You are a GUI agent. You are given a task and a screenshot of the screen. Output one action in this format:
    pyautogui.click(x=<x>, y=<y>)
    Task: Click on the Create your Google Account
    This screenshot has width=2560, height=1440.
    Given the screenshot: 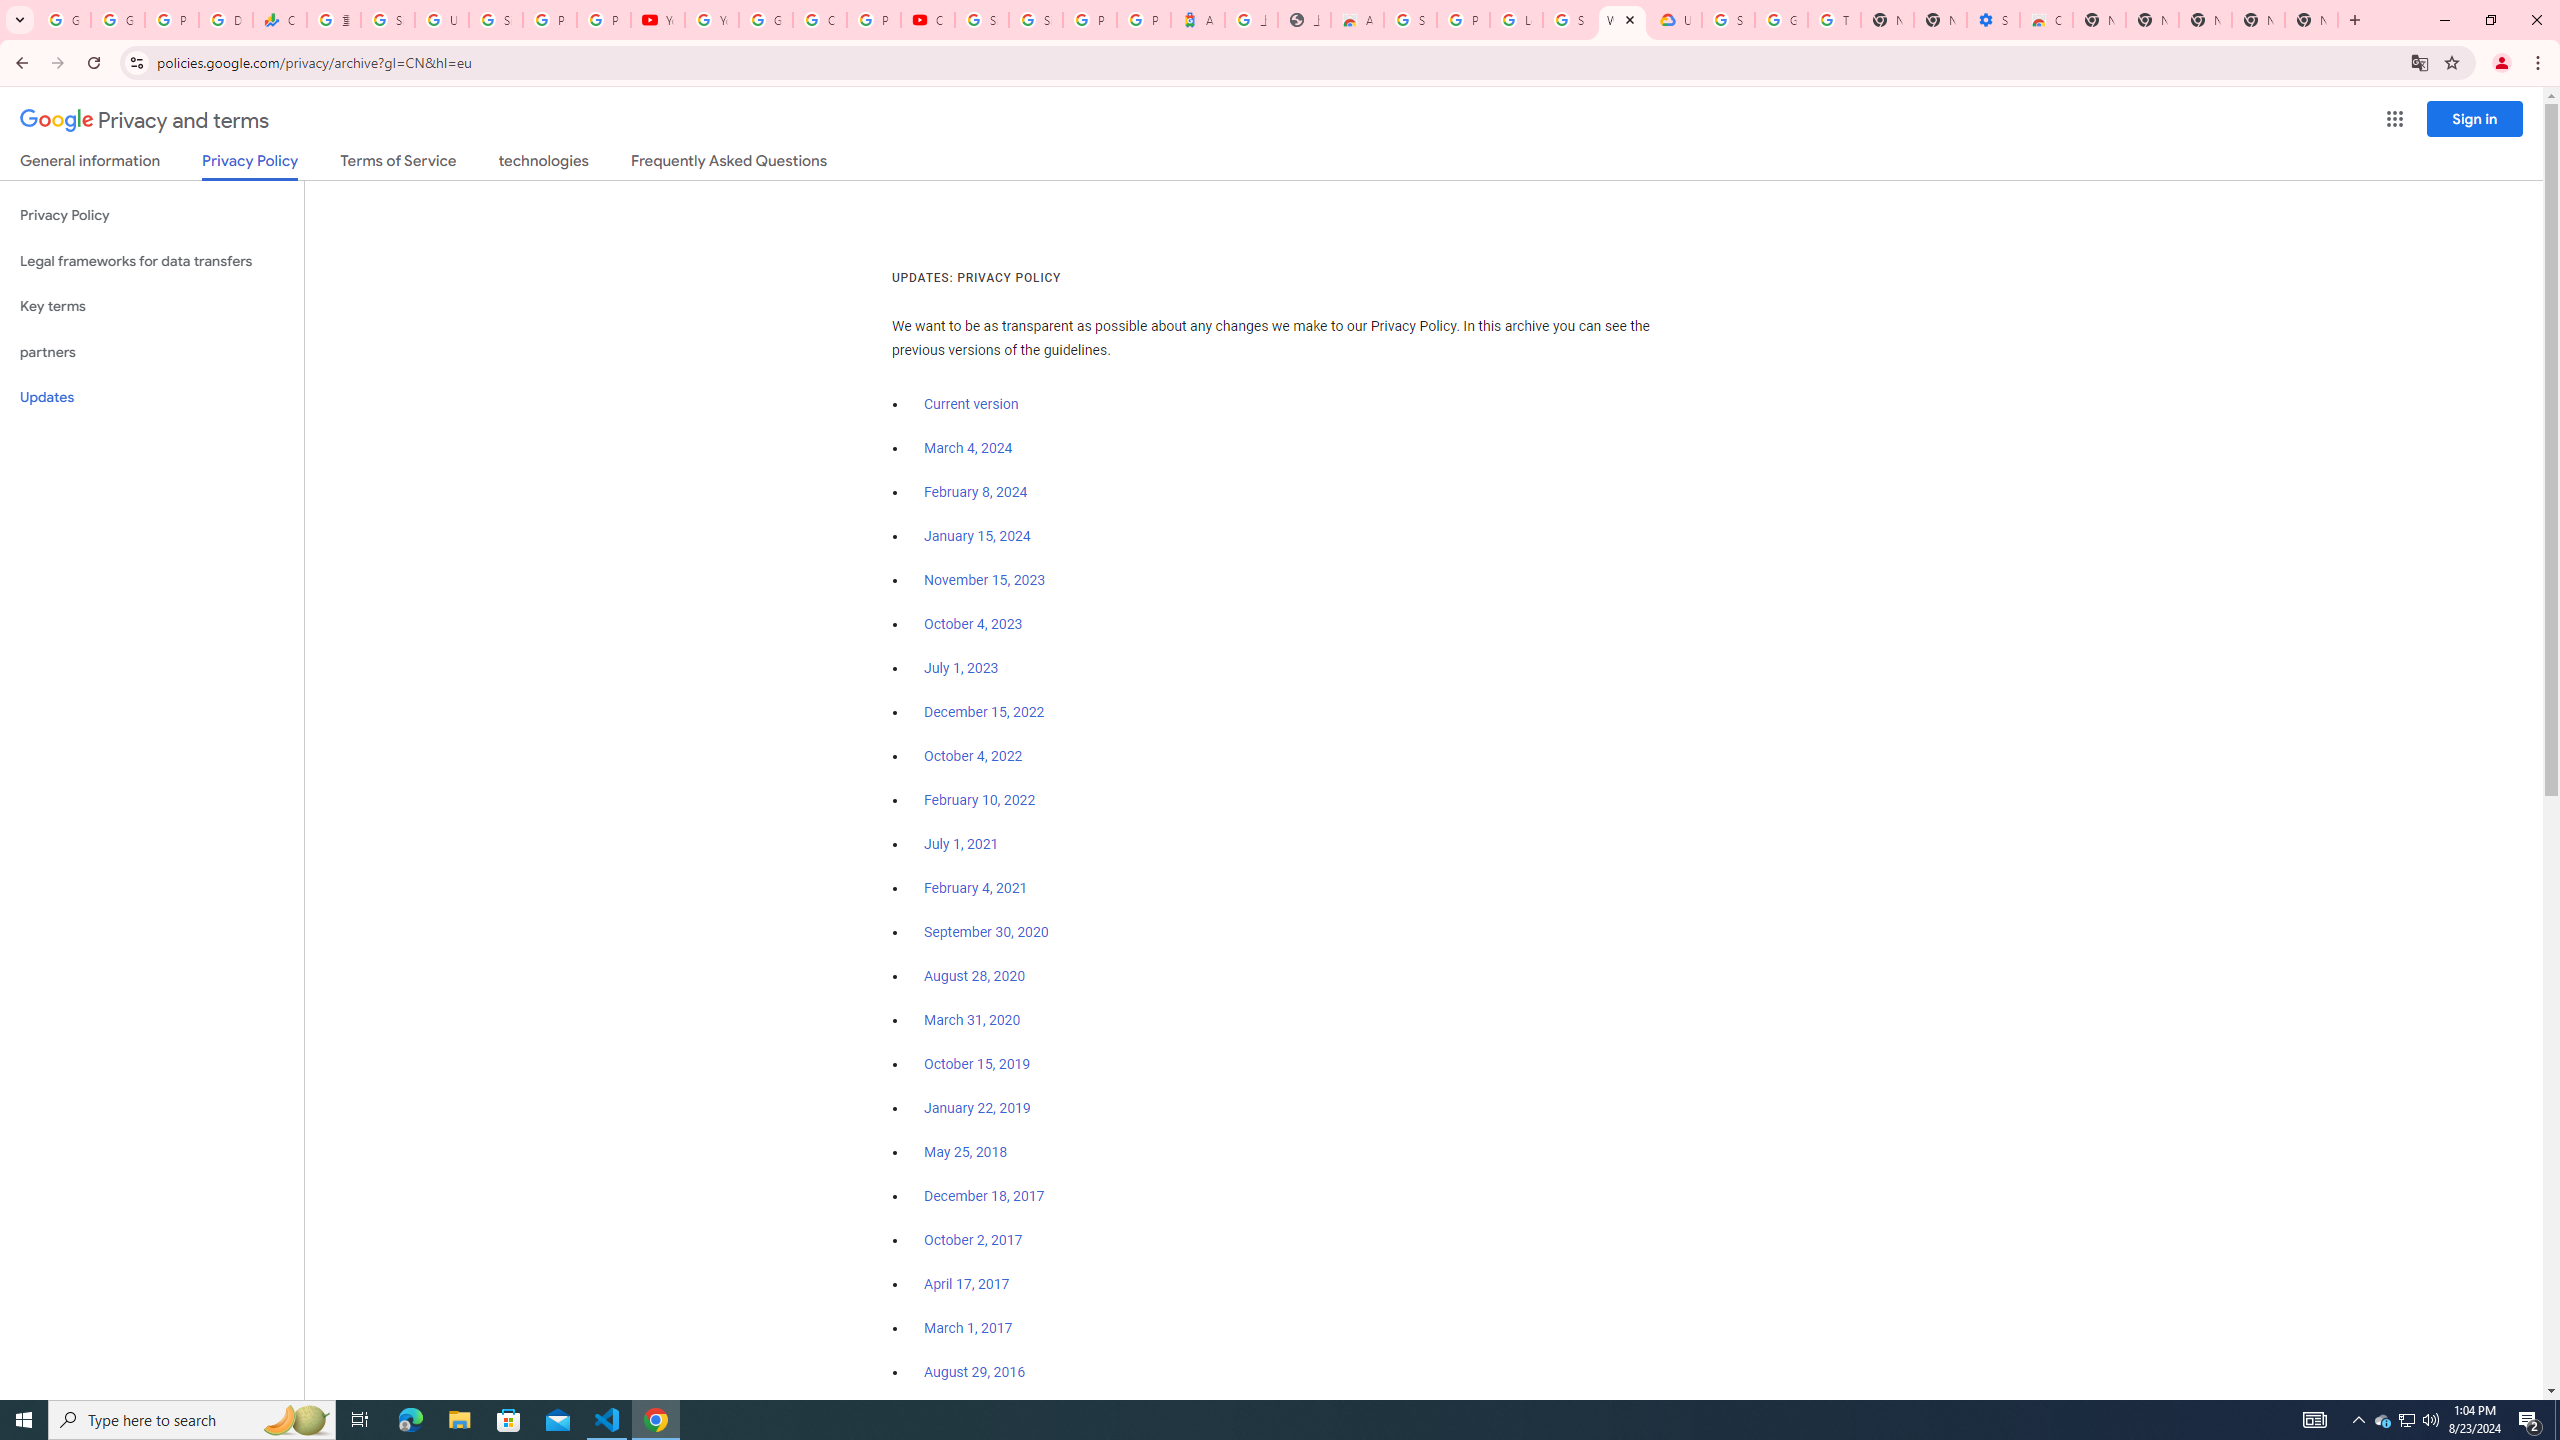 What is the action you would take?
    pyautogui.click(x=819, y=20)
    